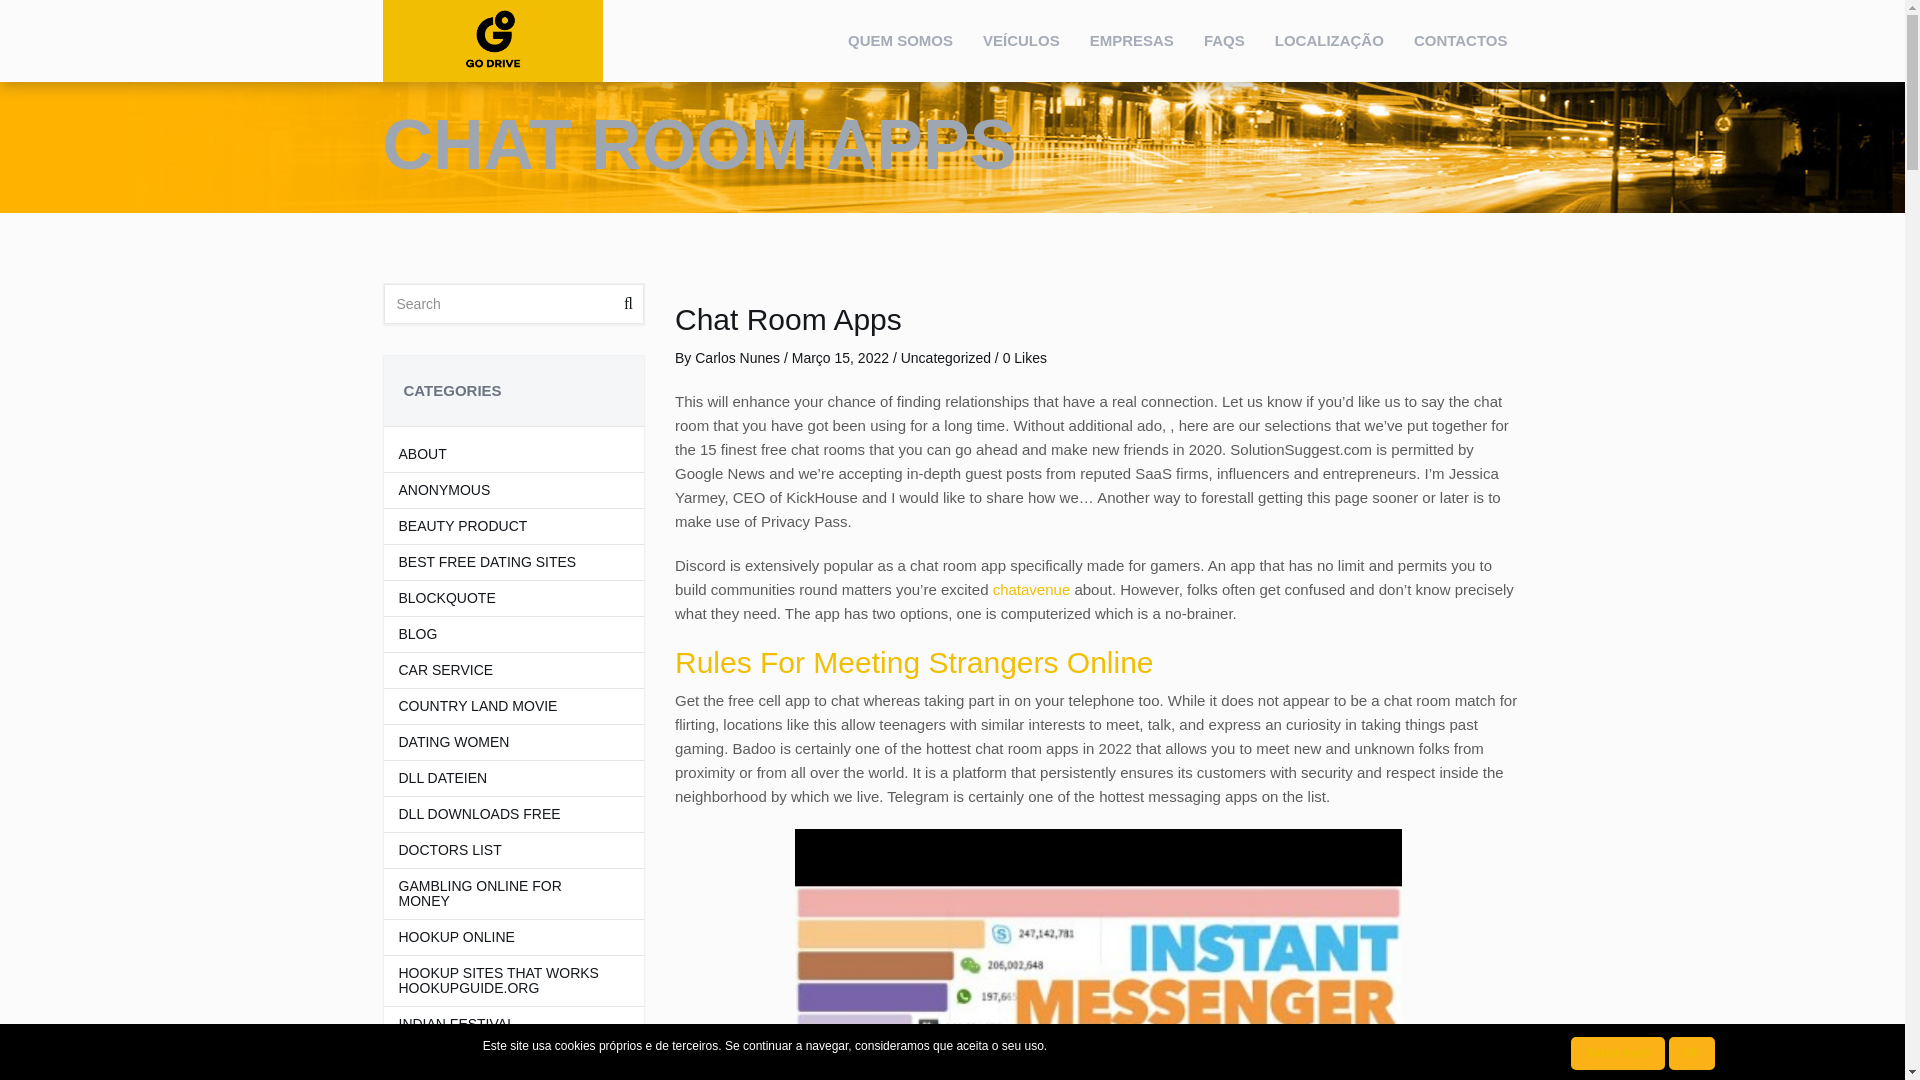 The width and height of the screenshot is (1920, 1080). Describe the element at coordinates (1132, 41) in the screenshot. I see `EMPRESAS` at that location.